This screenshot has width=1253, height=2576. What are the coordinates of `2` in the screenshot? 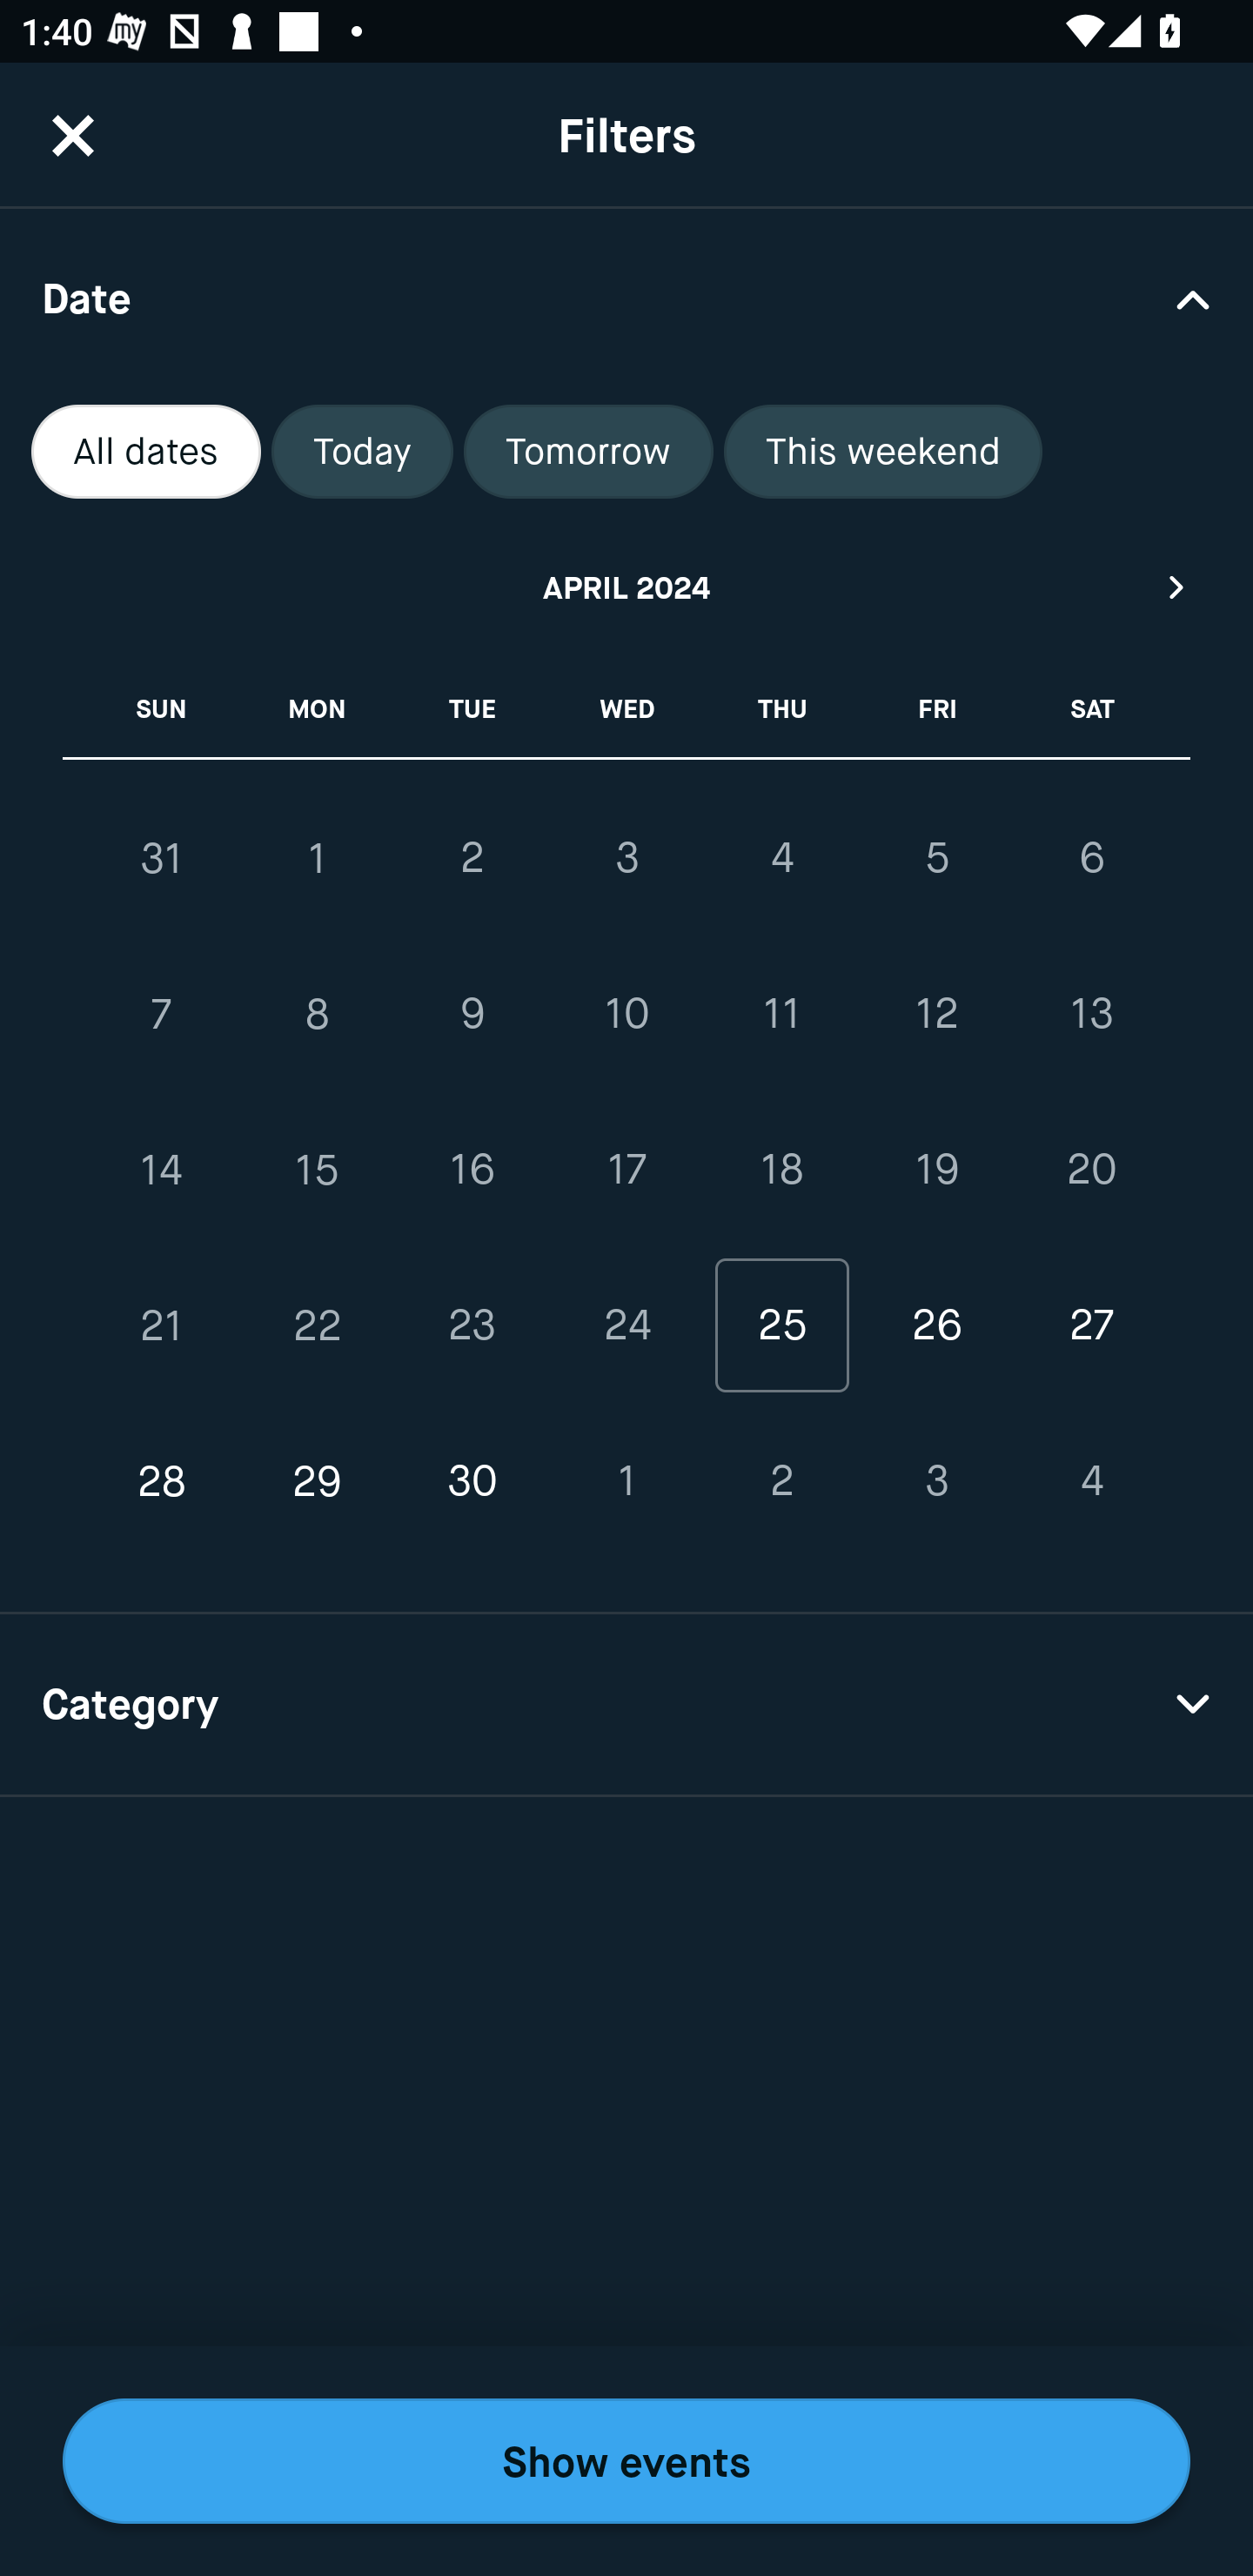 It's located at (472, 857).